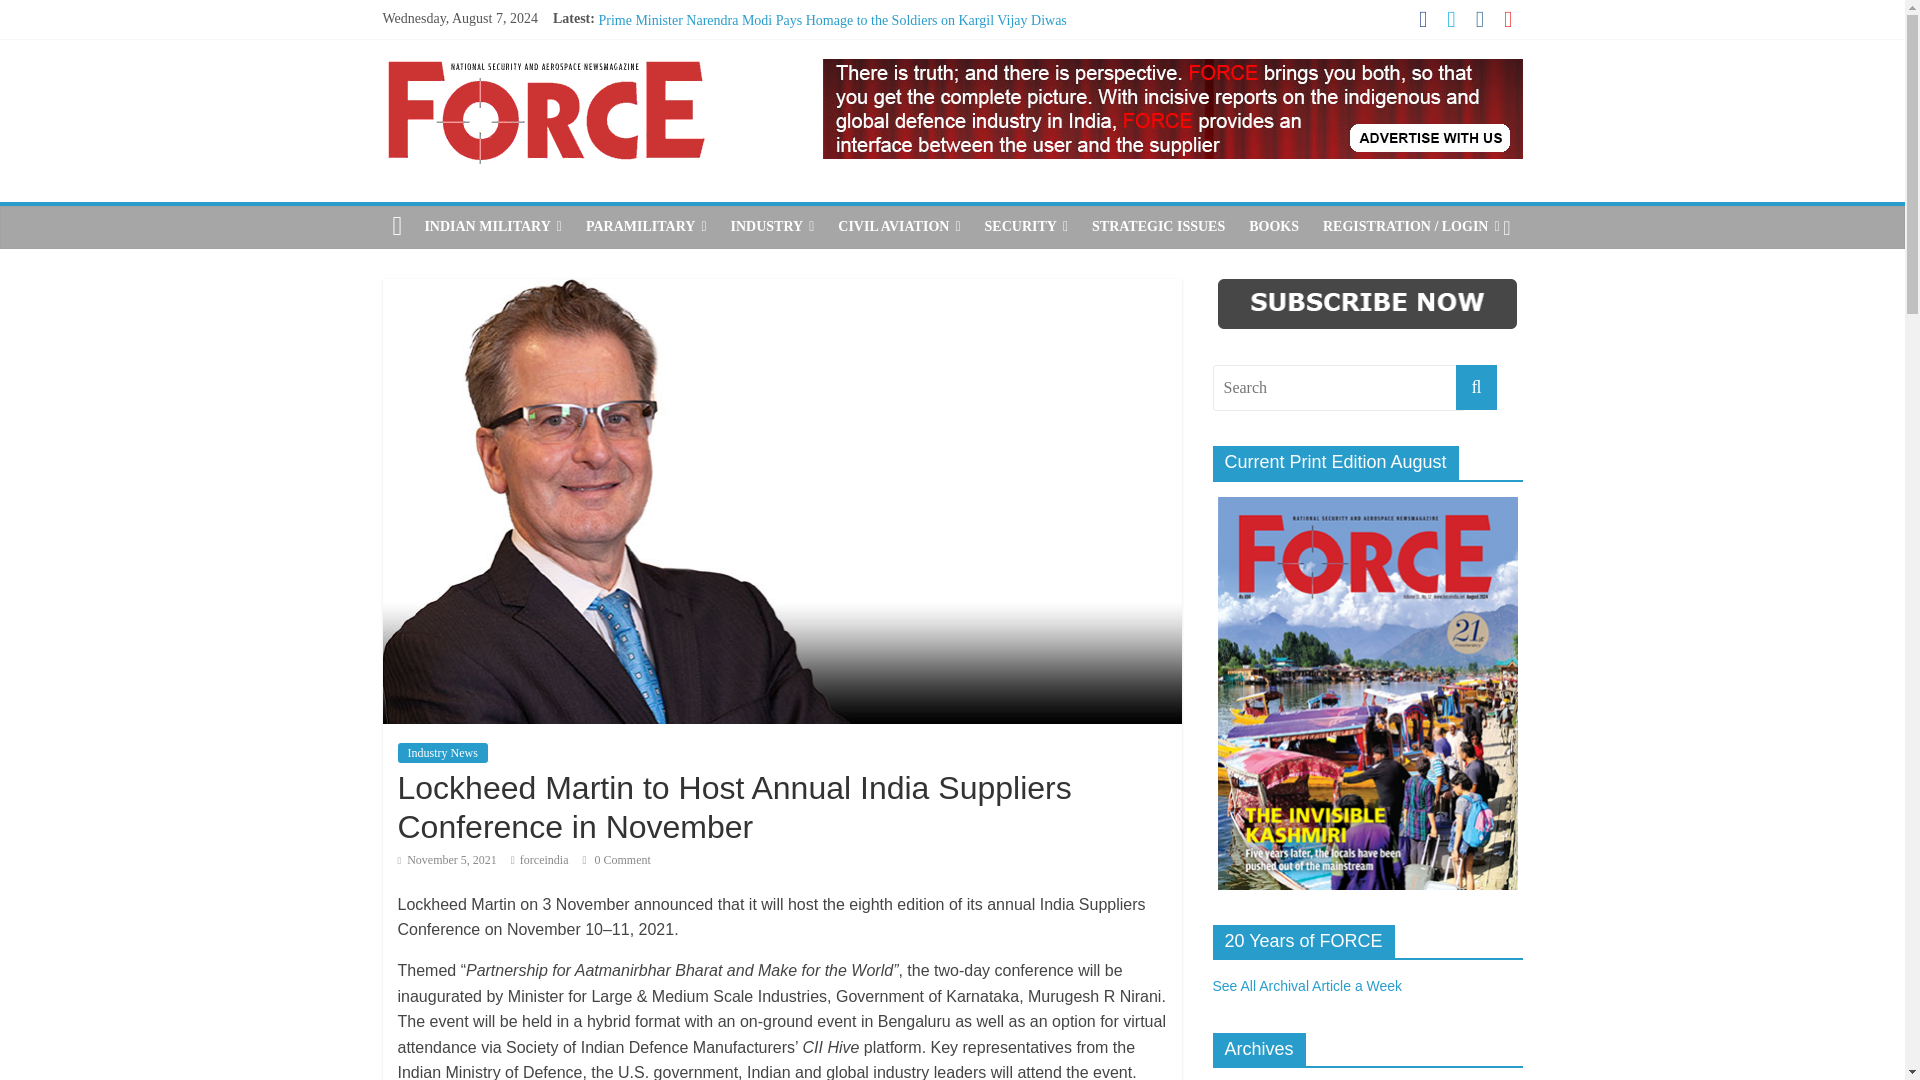 The height and width of the screenshot is (1080, 1920). What do you see at coordinates (1274, 227) in the screenshot?
I see `BOOKS` at bounding box center [1274, 227].